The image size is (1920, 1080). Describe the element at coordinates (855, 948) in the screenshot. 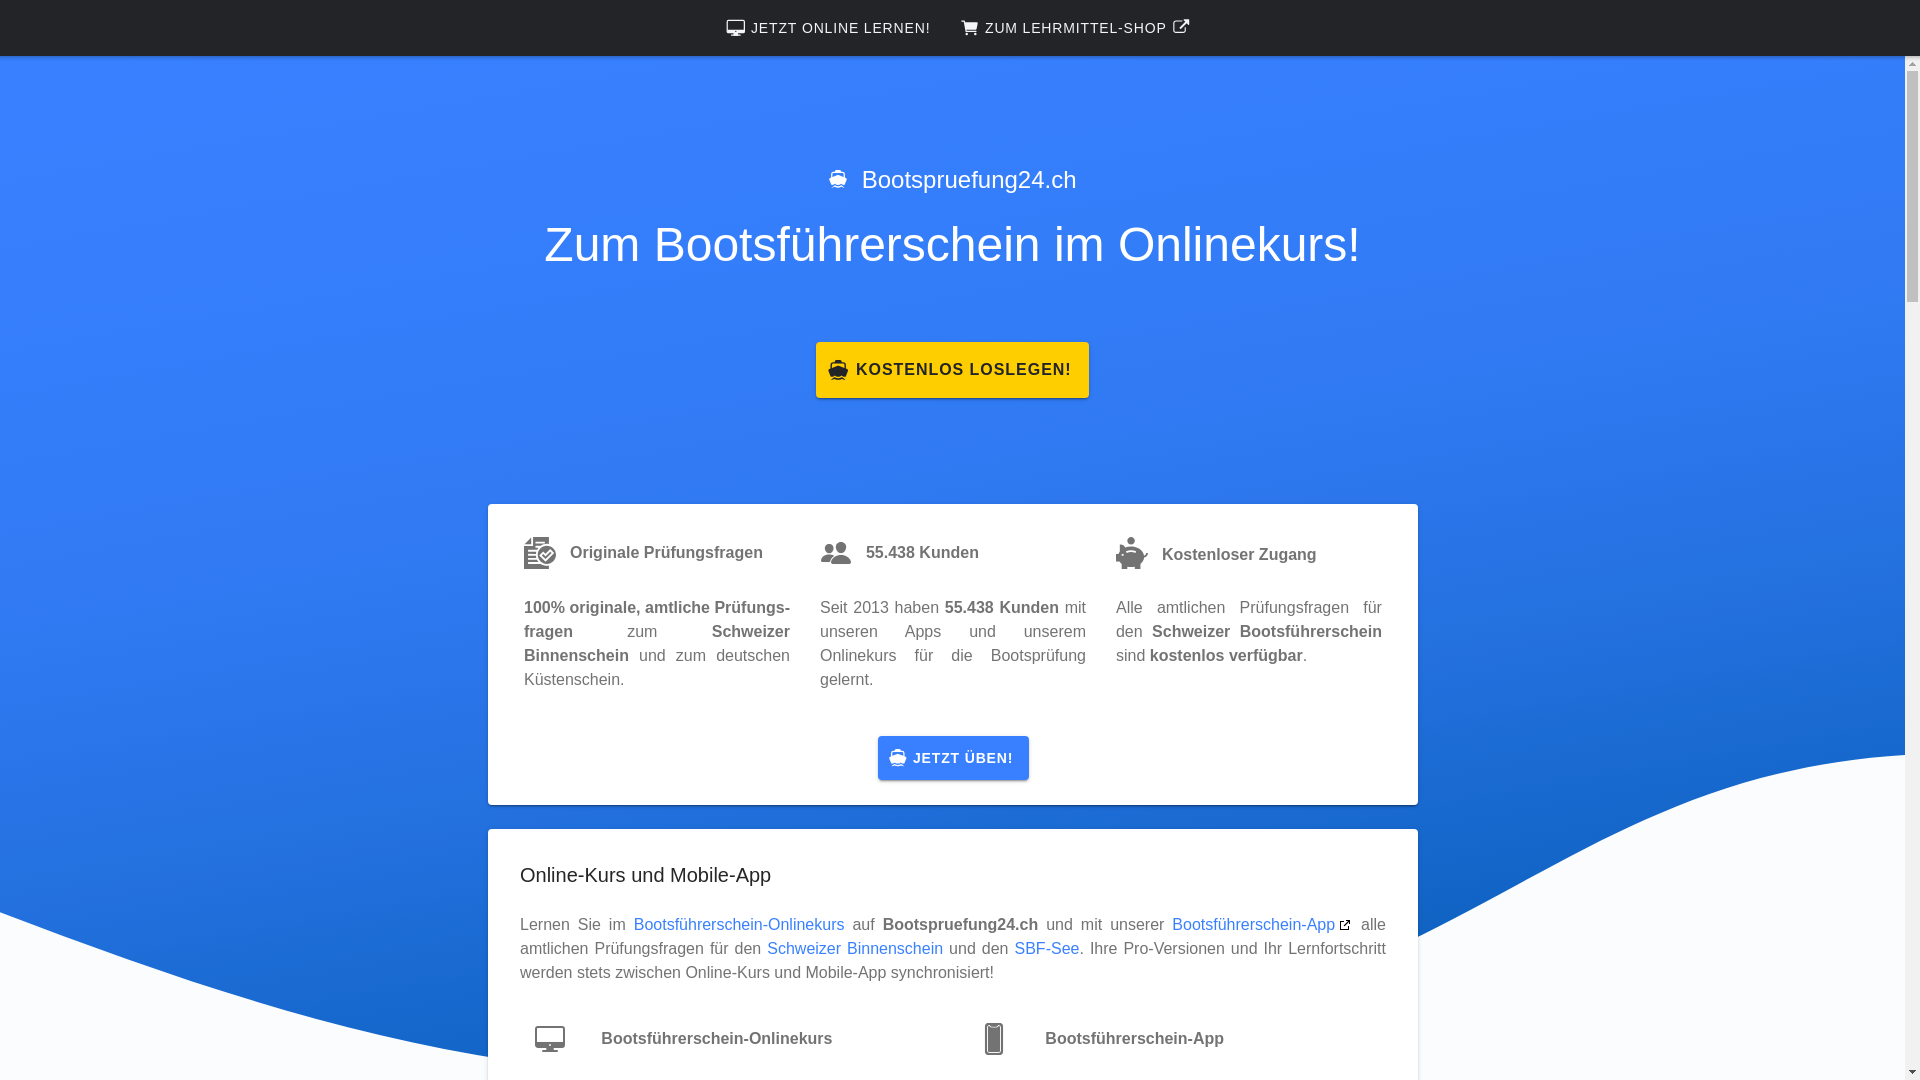

I see `Schweizer Binnenschein` at that location.